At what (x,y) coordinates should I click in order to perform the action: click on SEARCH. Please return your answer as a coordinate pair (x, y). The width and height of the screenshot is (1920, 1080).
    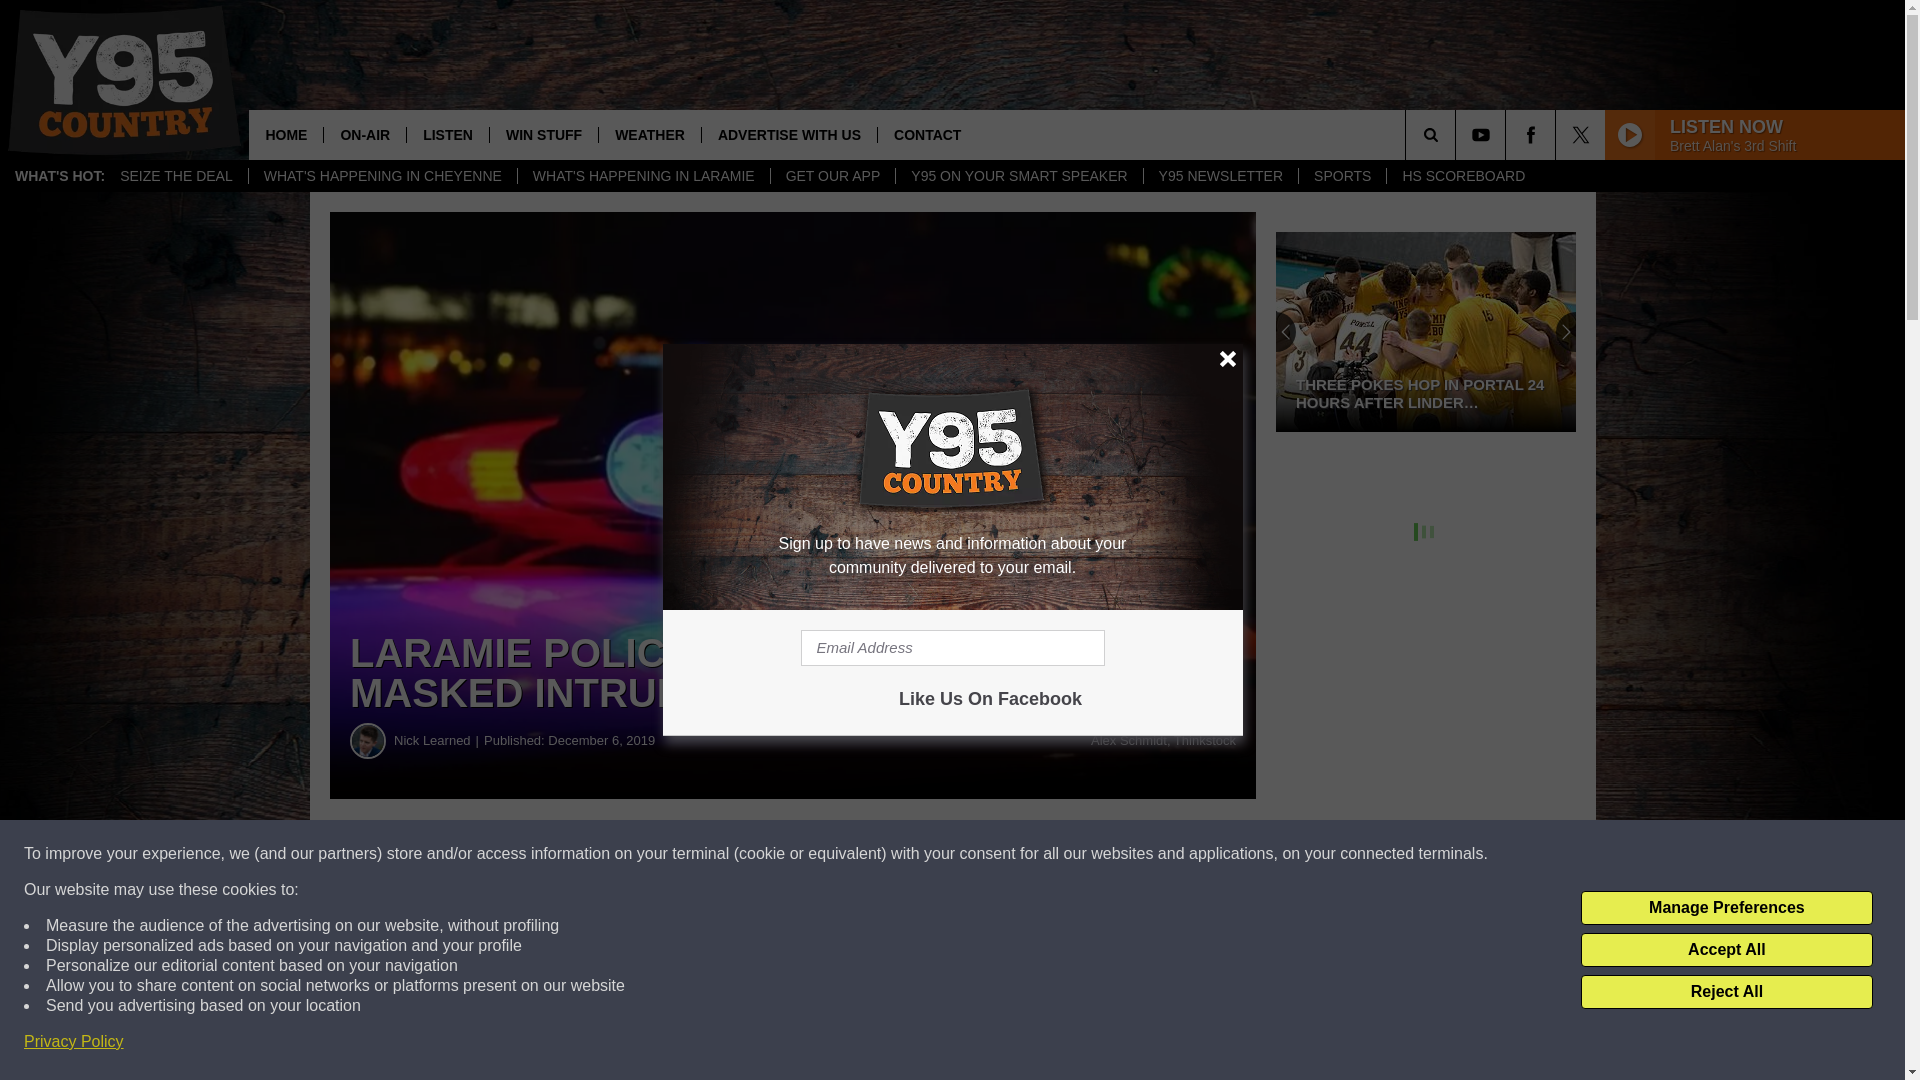
    Looking at the image, I should click on (1458, 134).